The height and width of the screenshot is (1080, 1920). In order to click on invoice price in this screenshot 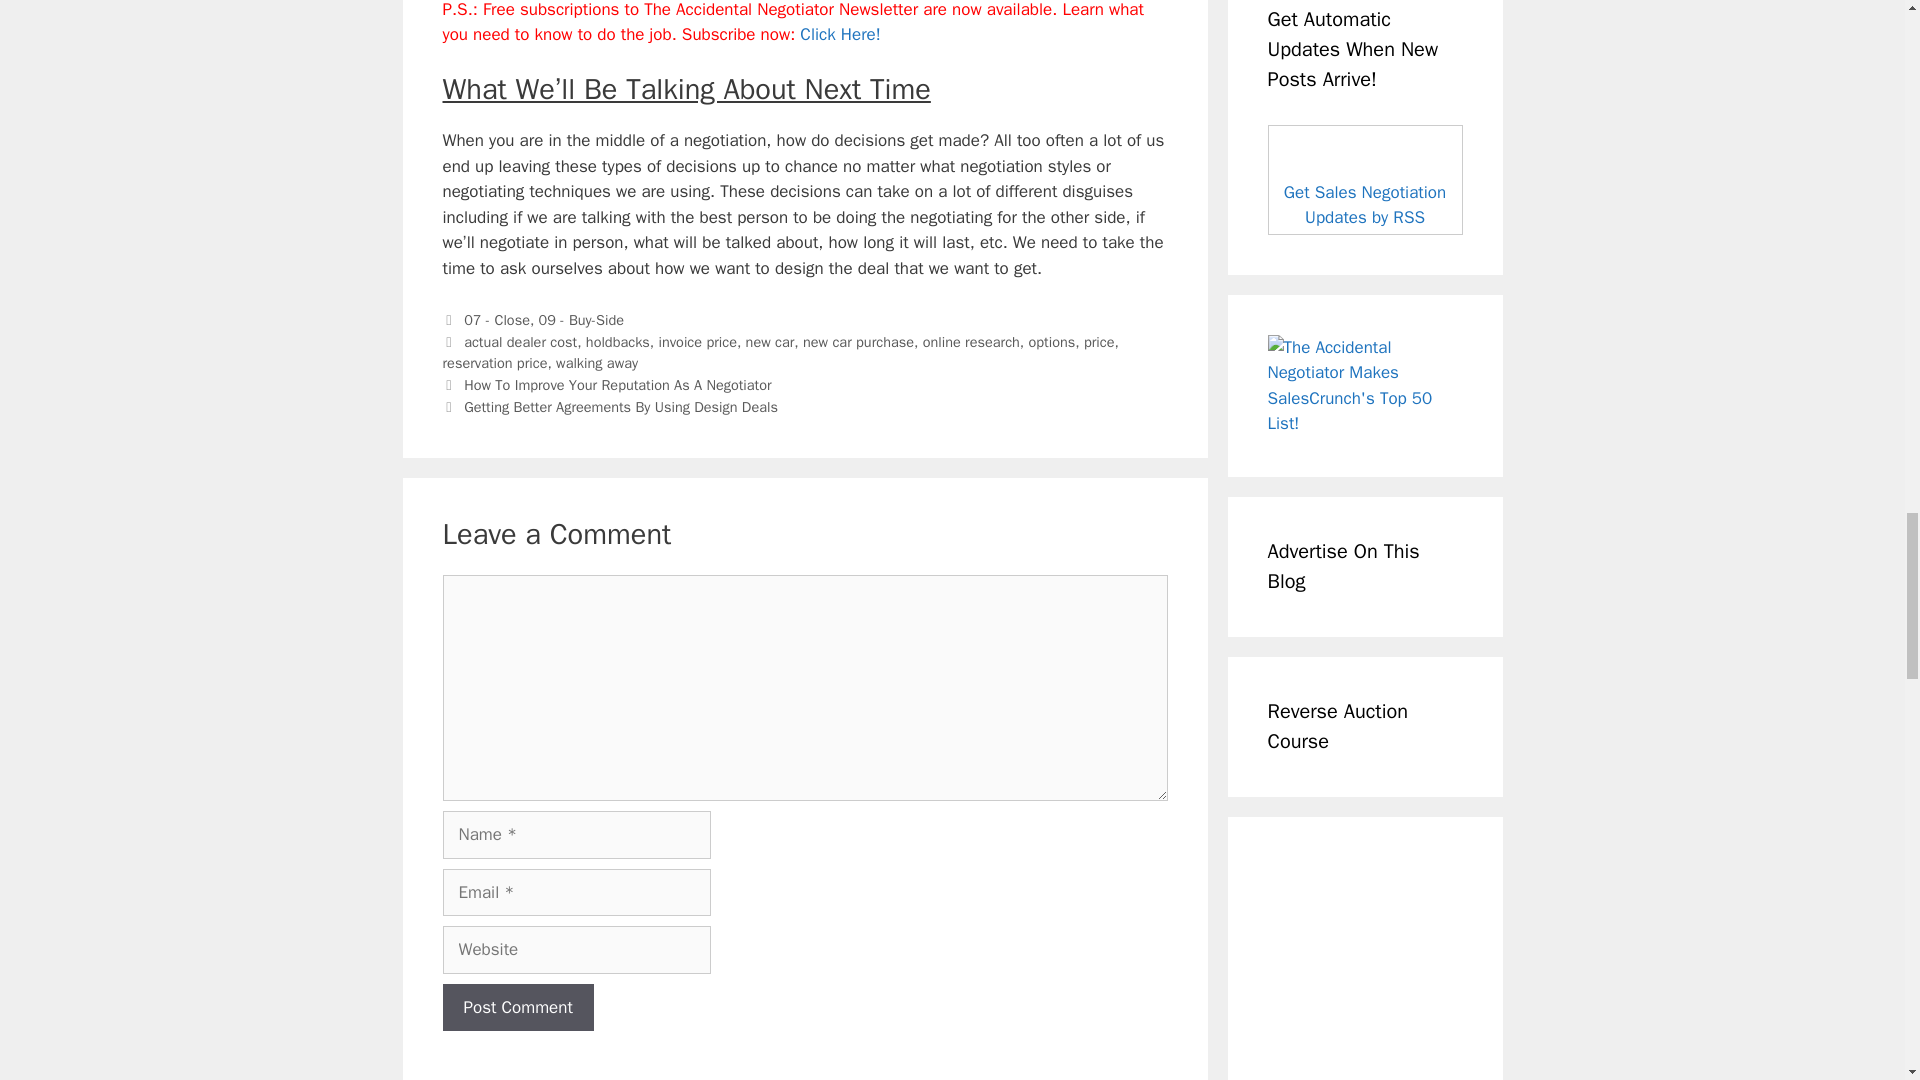, I will do `click(698, 342)`.